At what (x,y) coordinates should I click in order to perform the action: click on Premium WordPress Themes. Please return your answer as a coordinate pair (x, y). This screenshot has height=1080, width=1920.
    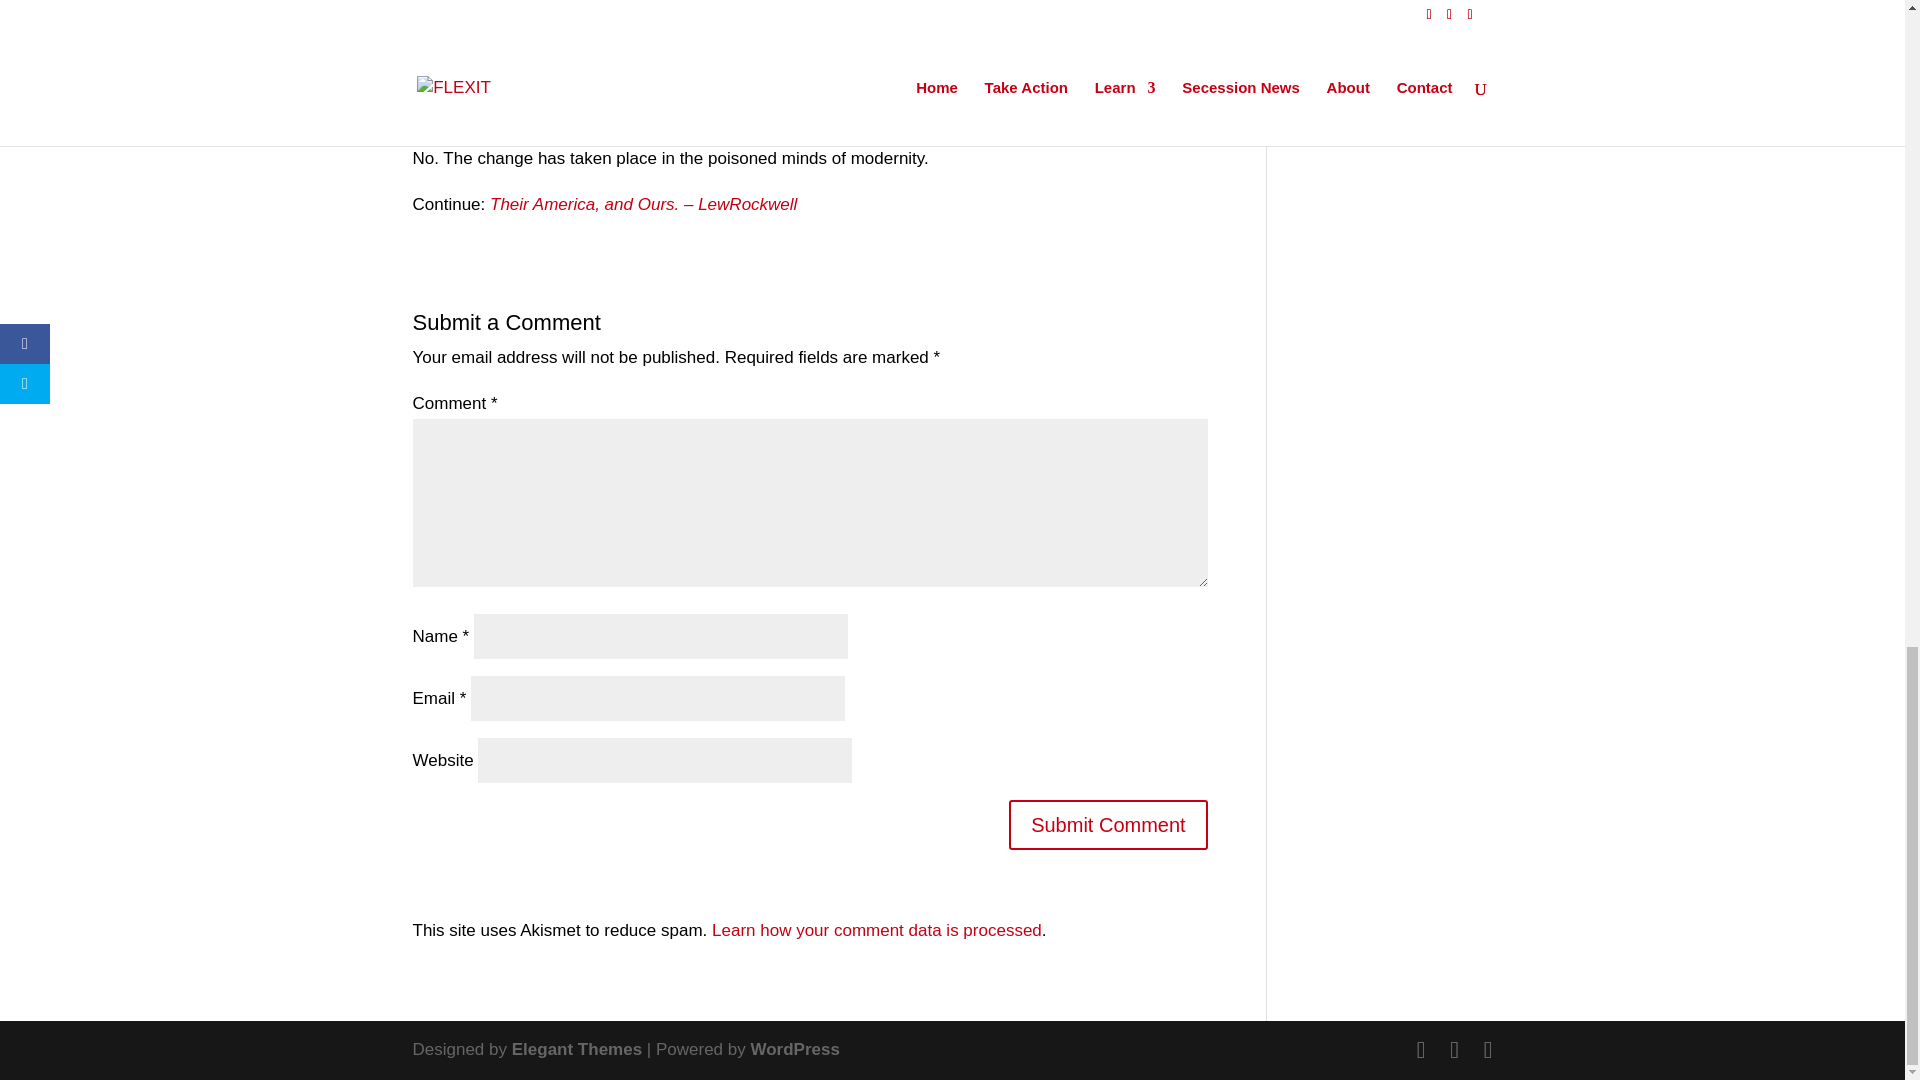
    Looking at the image, I should click on (576, 1050).